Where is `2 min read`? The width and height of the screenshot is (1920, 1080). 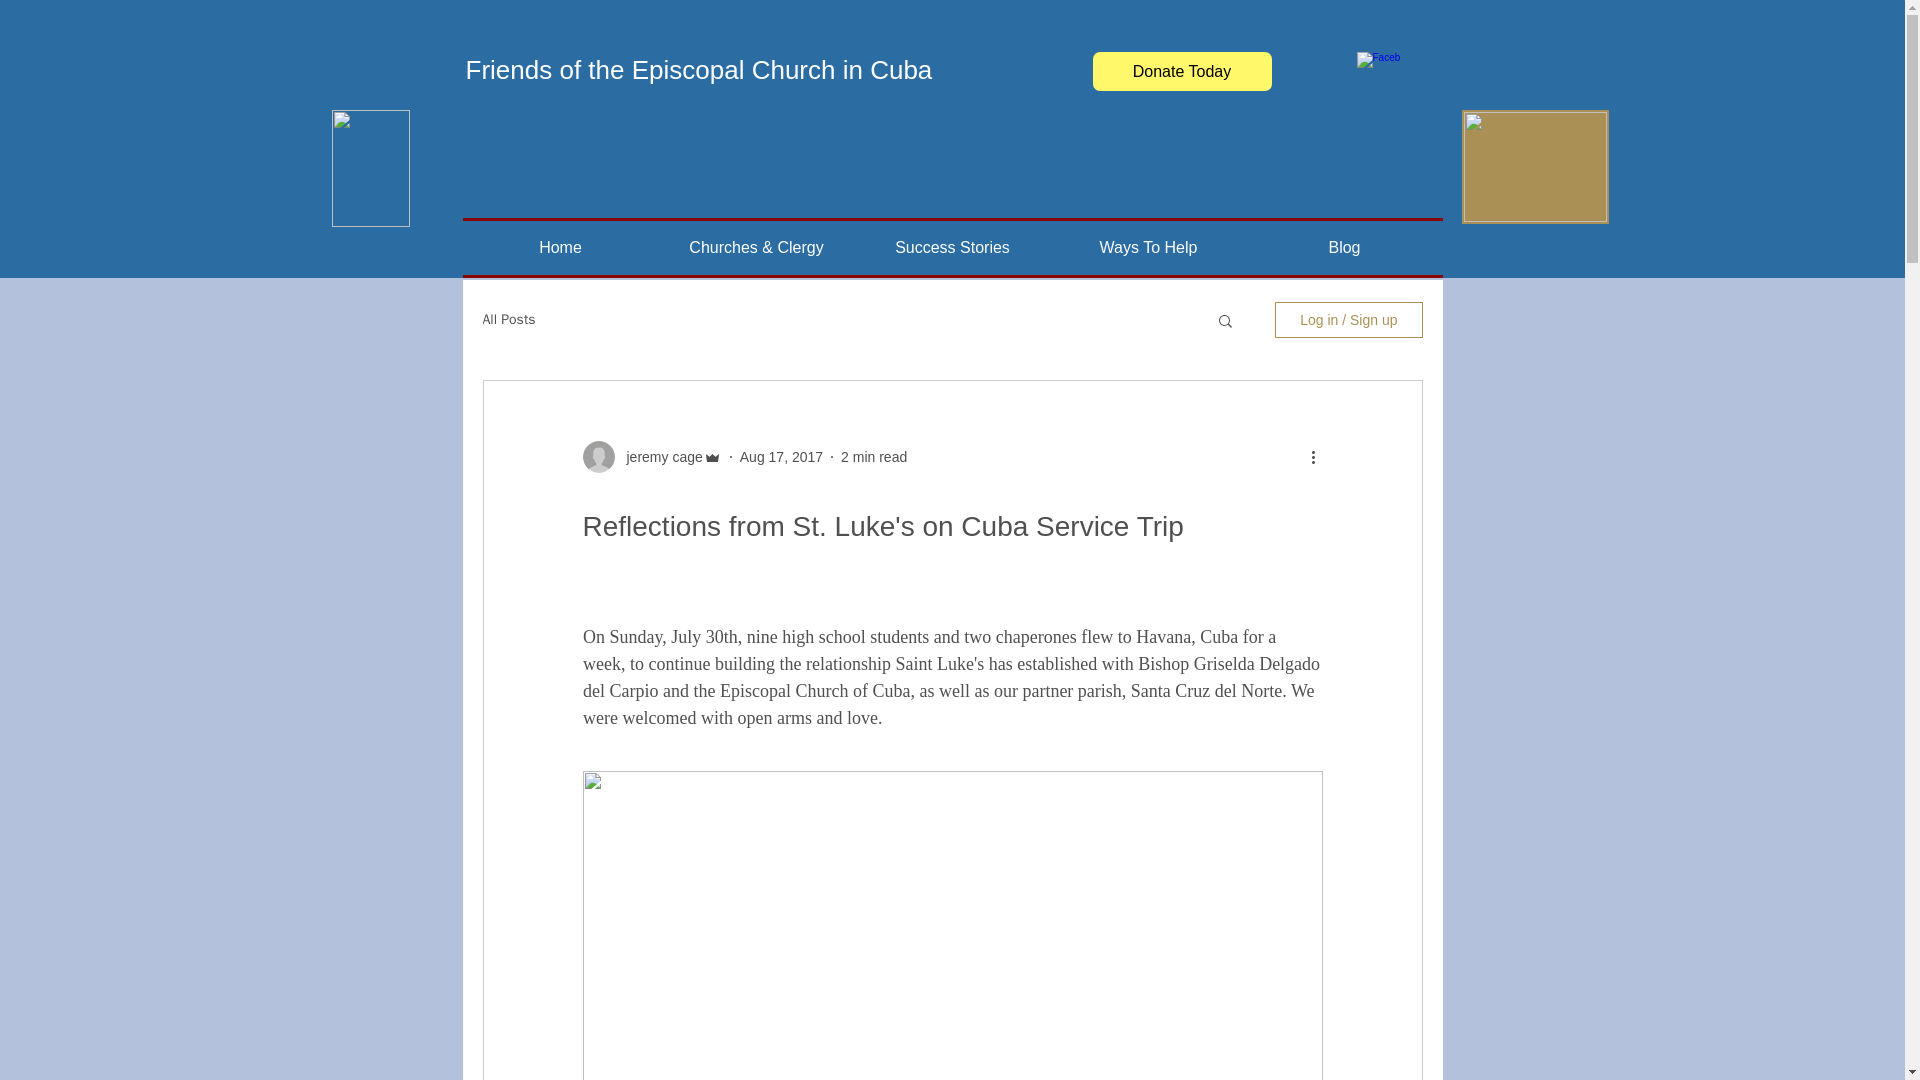
2 min read is located at coordinates (873, 456).